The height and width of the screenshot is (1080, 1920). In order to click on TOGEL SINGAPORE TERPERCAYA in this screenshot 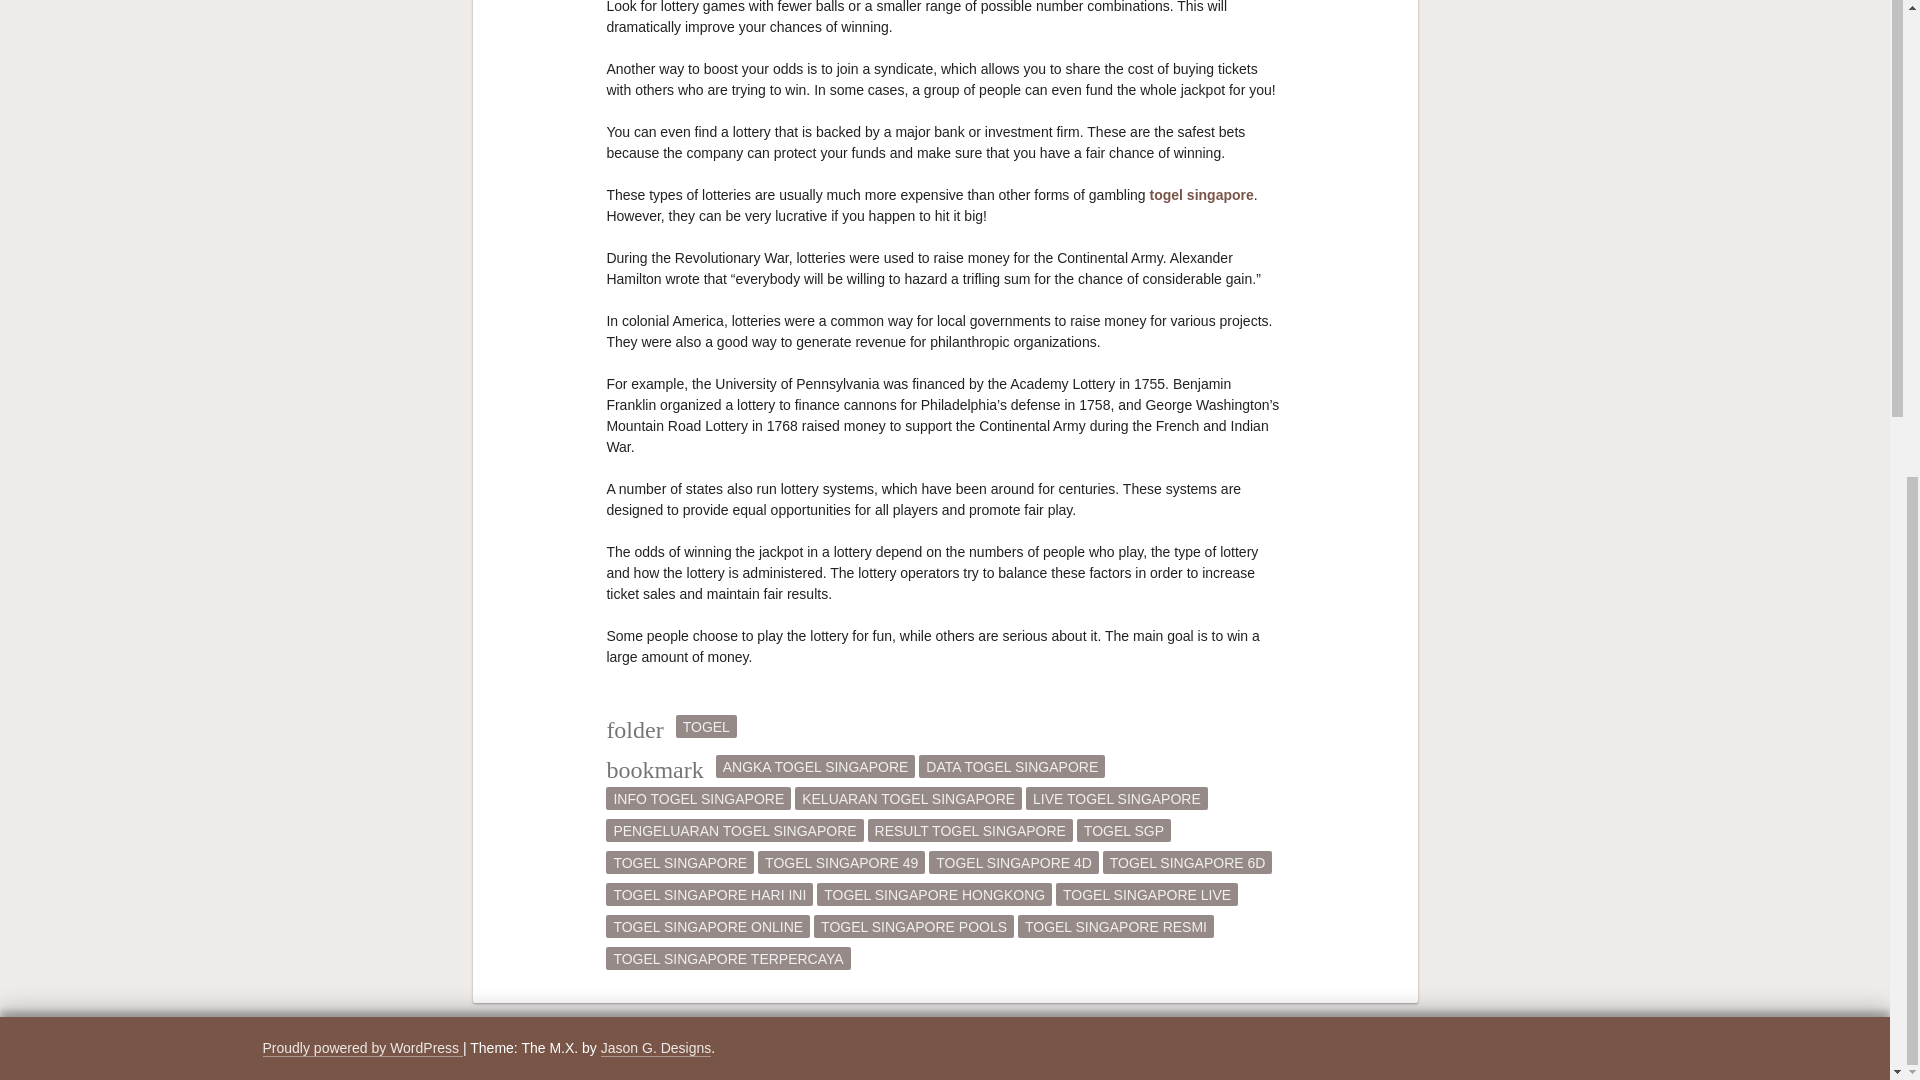, I will do `click(728, 958)`.